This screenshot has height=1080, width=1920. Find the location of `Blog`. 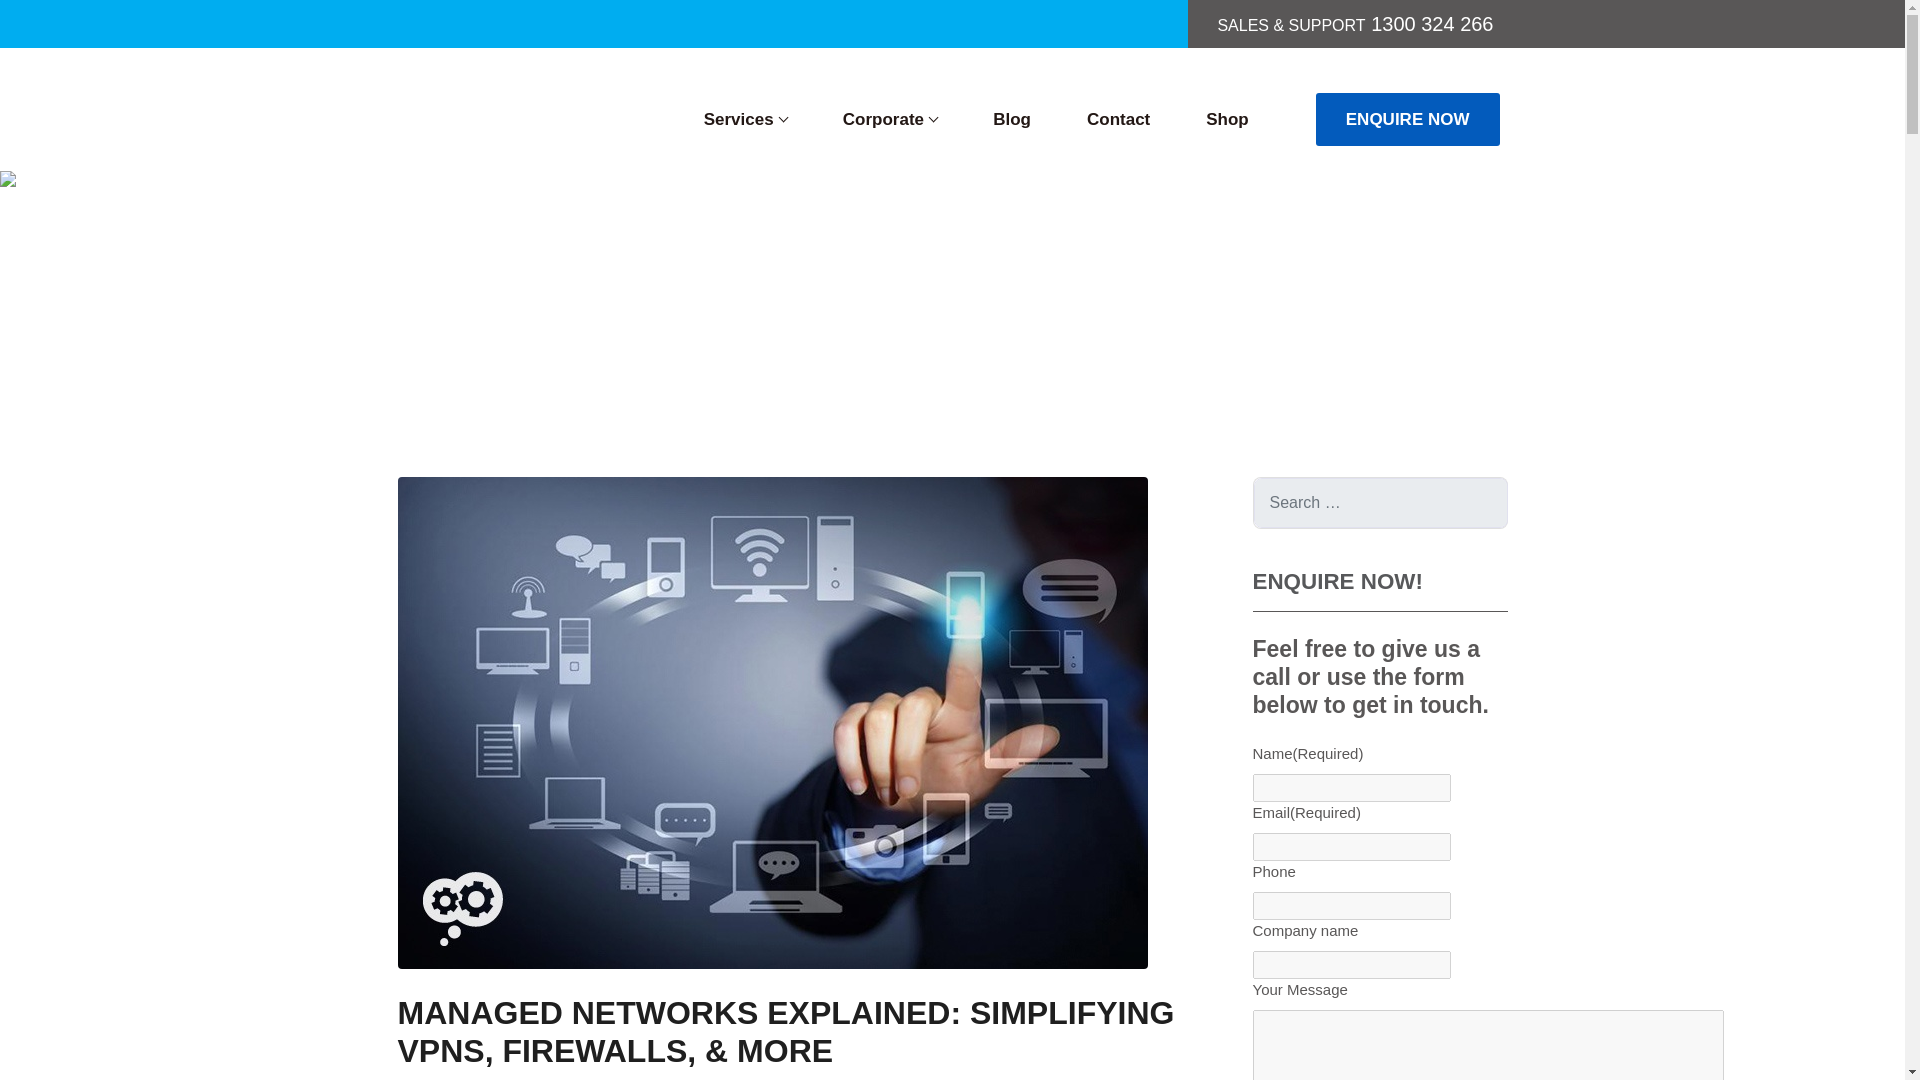

Blog is located at coordinates (1012, 119).